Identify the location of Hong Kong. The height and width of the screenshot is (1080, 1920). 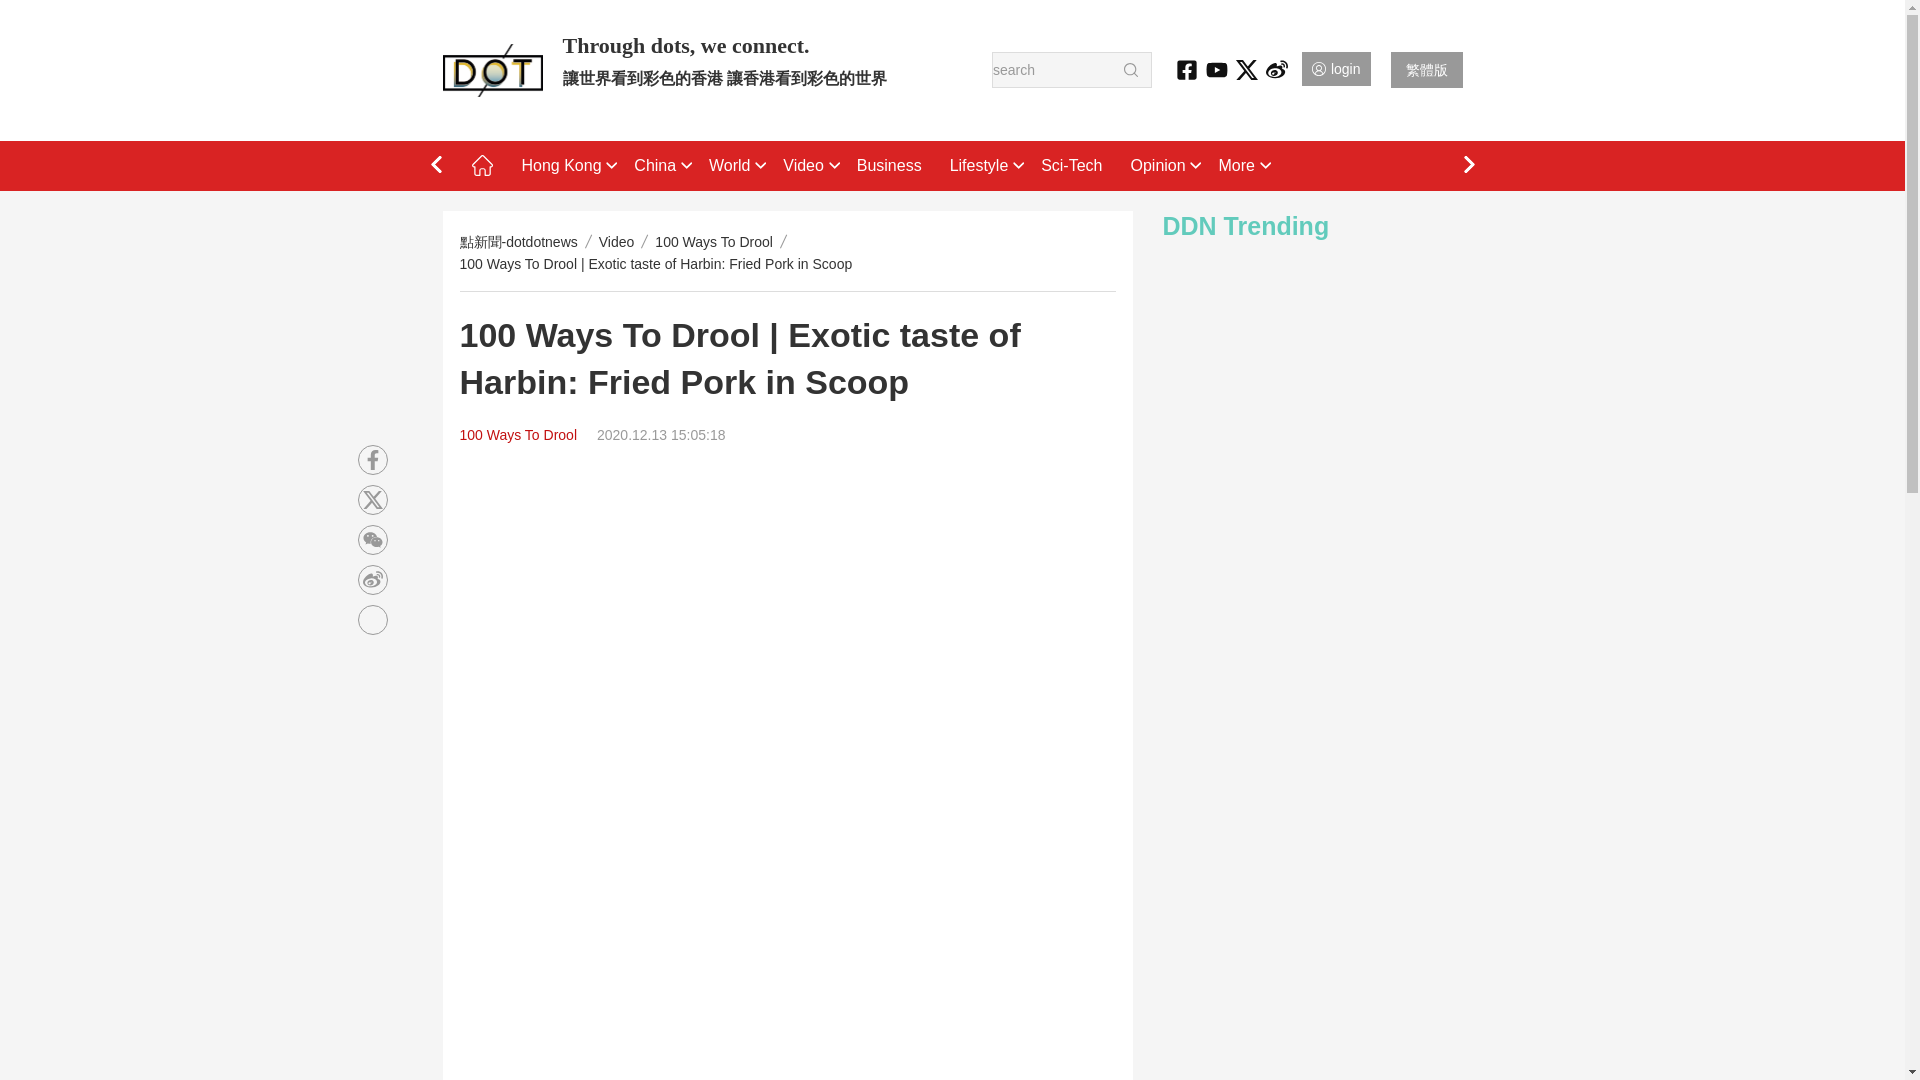
(564, 166).